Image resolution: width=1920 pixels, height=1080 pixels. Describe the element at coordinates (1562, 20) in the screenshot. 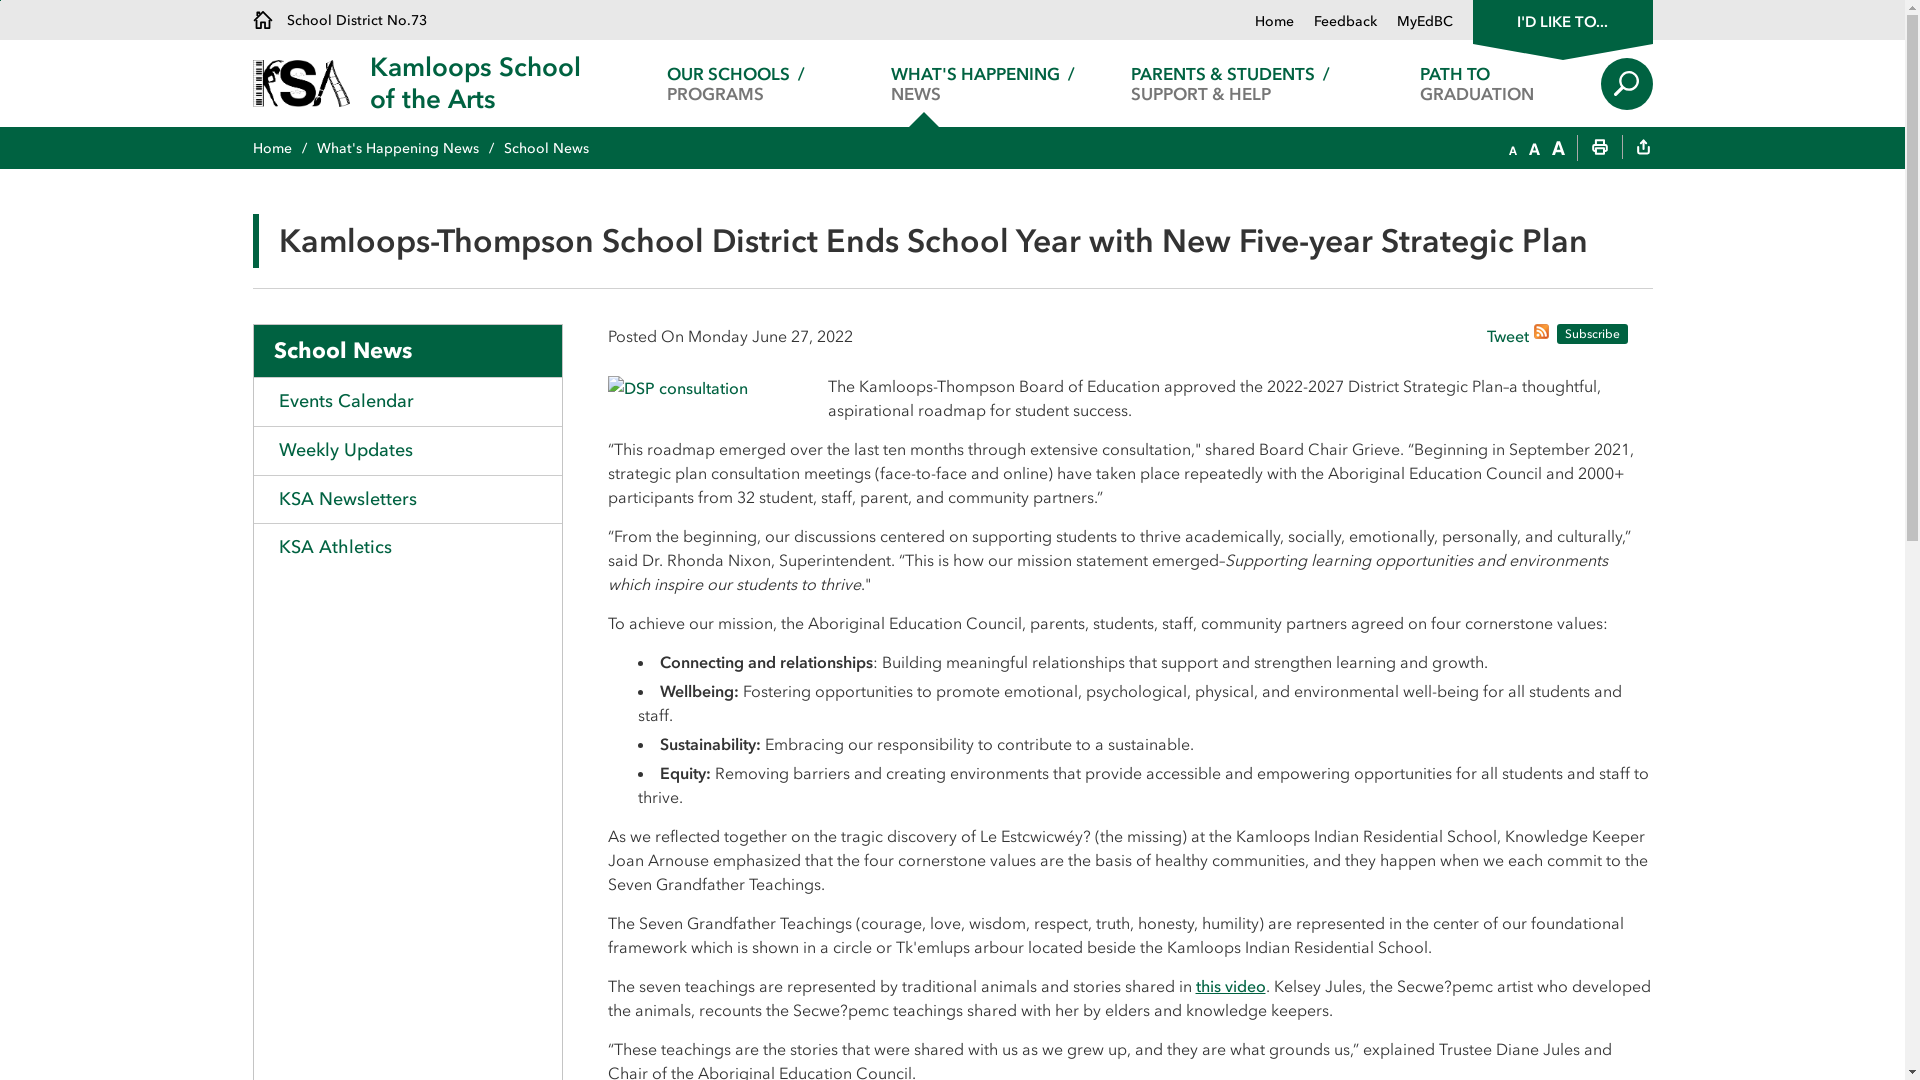

I see `I'D LIKE TO...` at that location.